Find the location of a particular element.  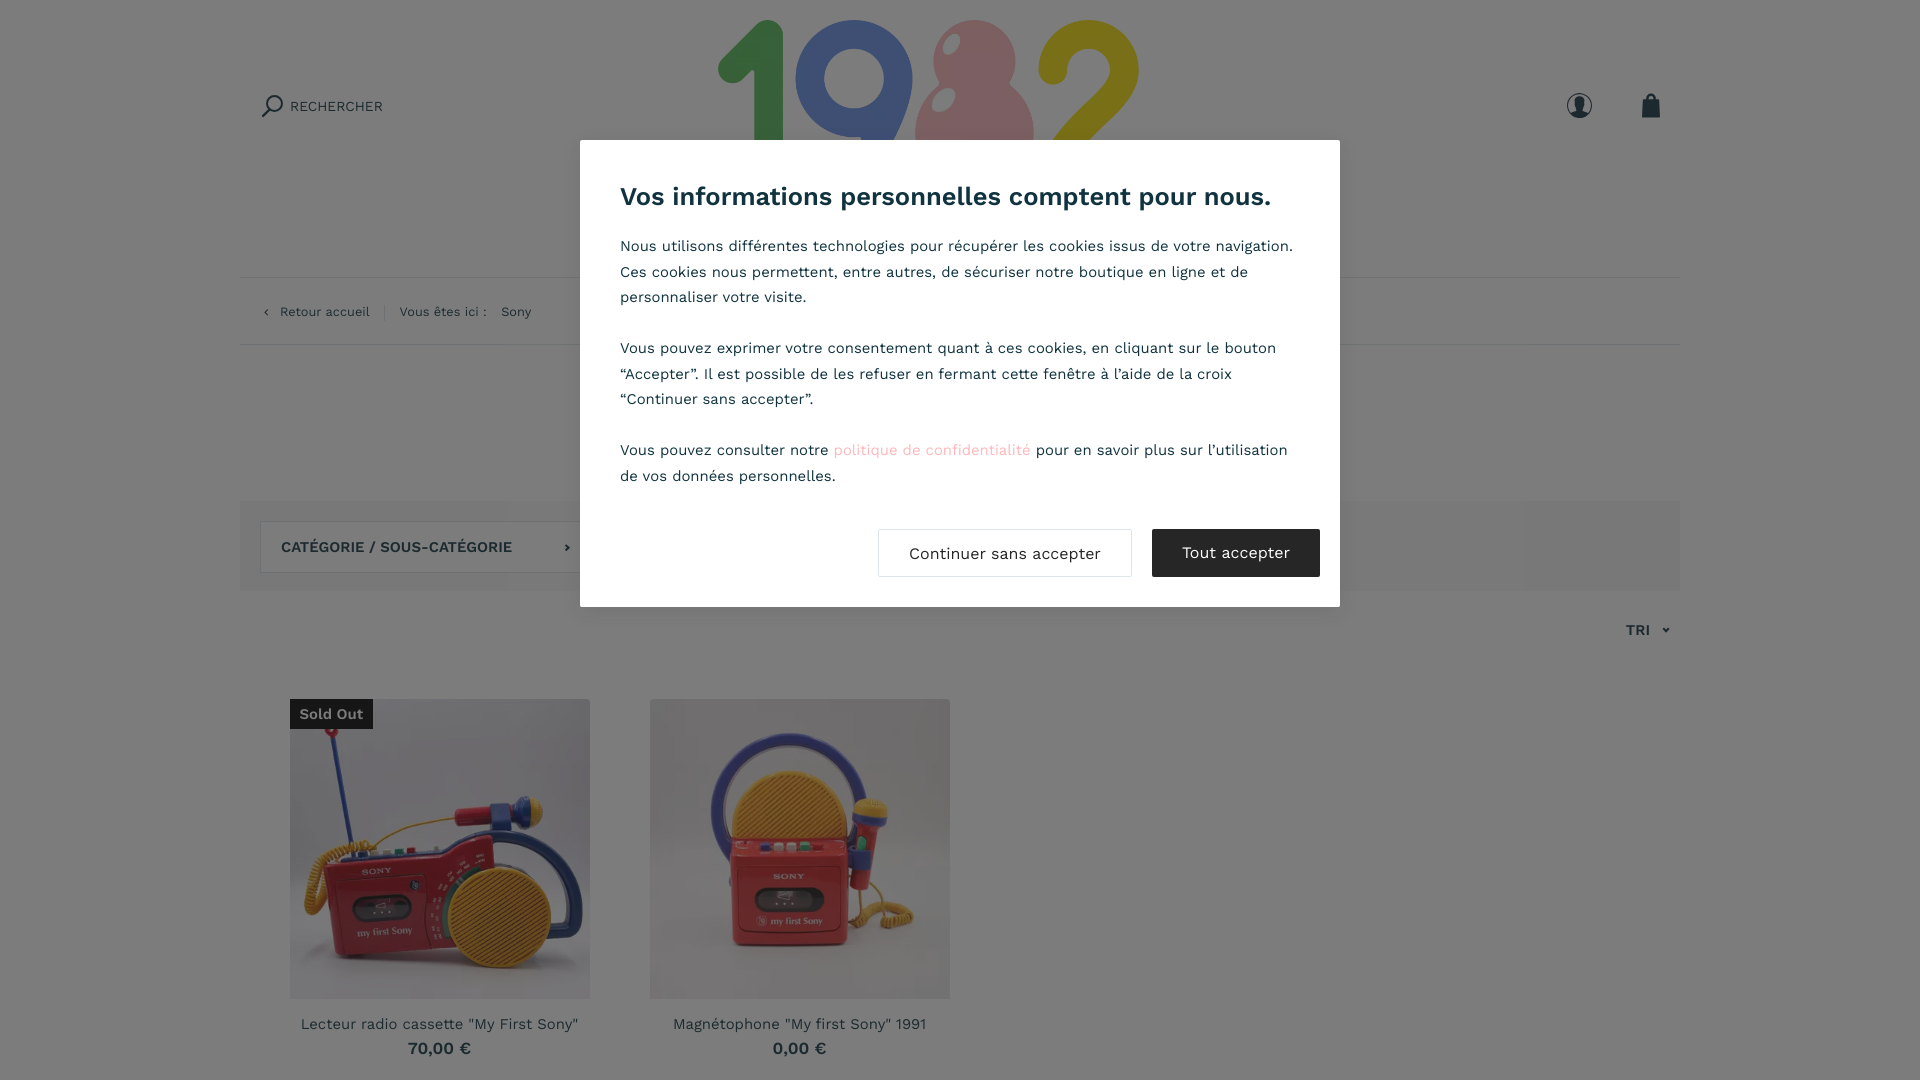

1982leshop is located at coordinates (960, 106).